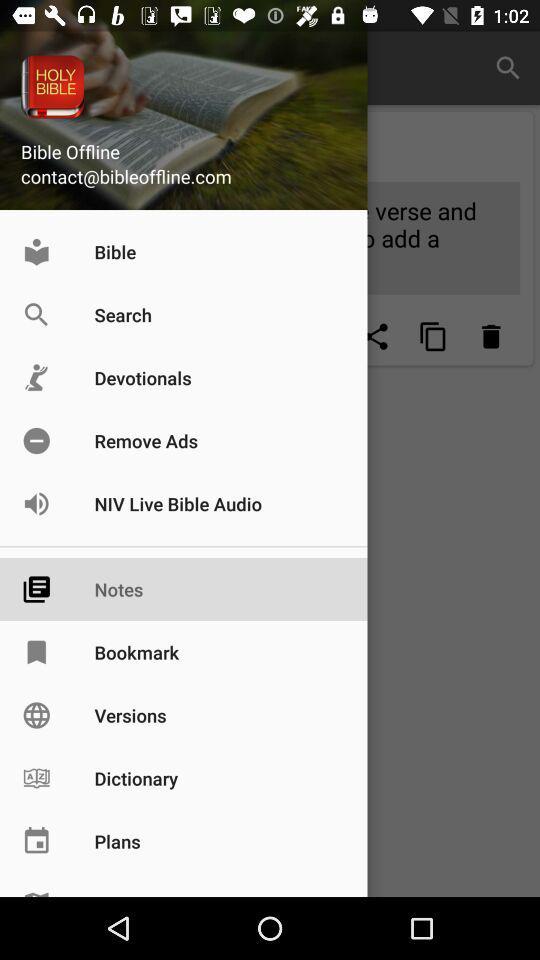 This screenshot has width=540, height=960. What do you see at coordinates (491, 336) in the screenshot?
I see `select delete icon which is at the right side of the page` at bounding box center [491, 336].